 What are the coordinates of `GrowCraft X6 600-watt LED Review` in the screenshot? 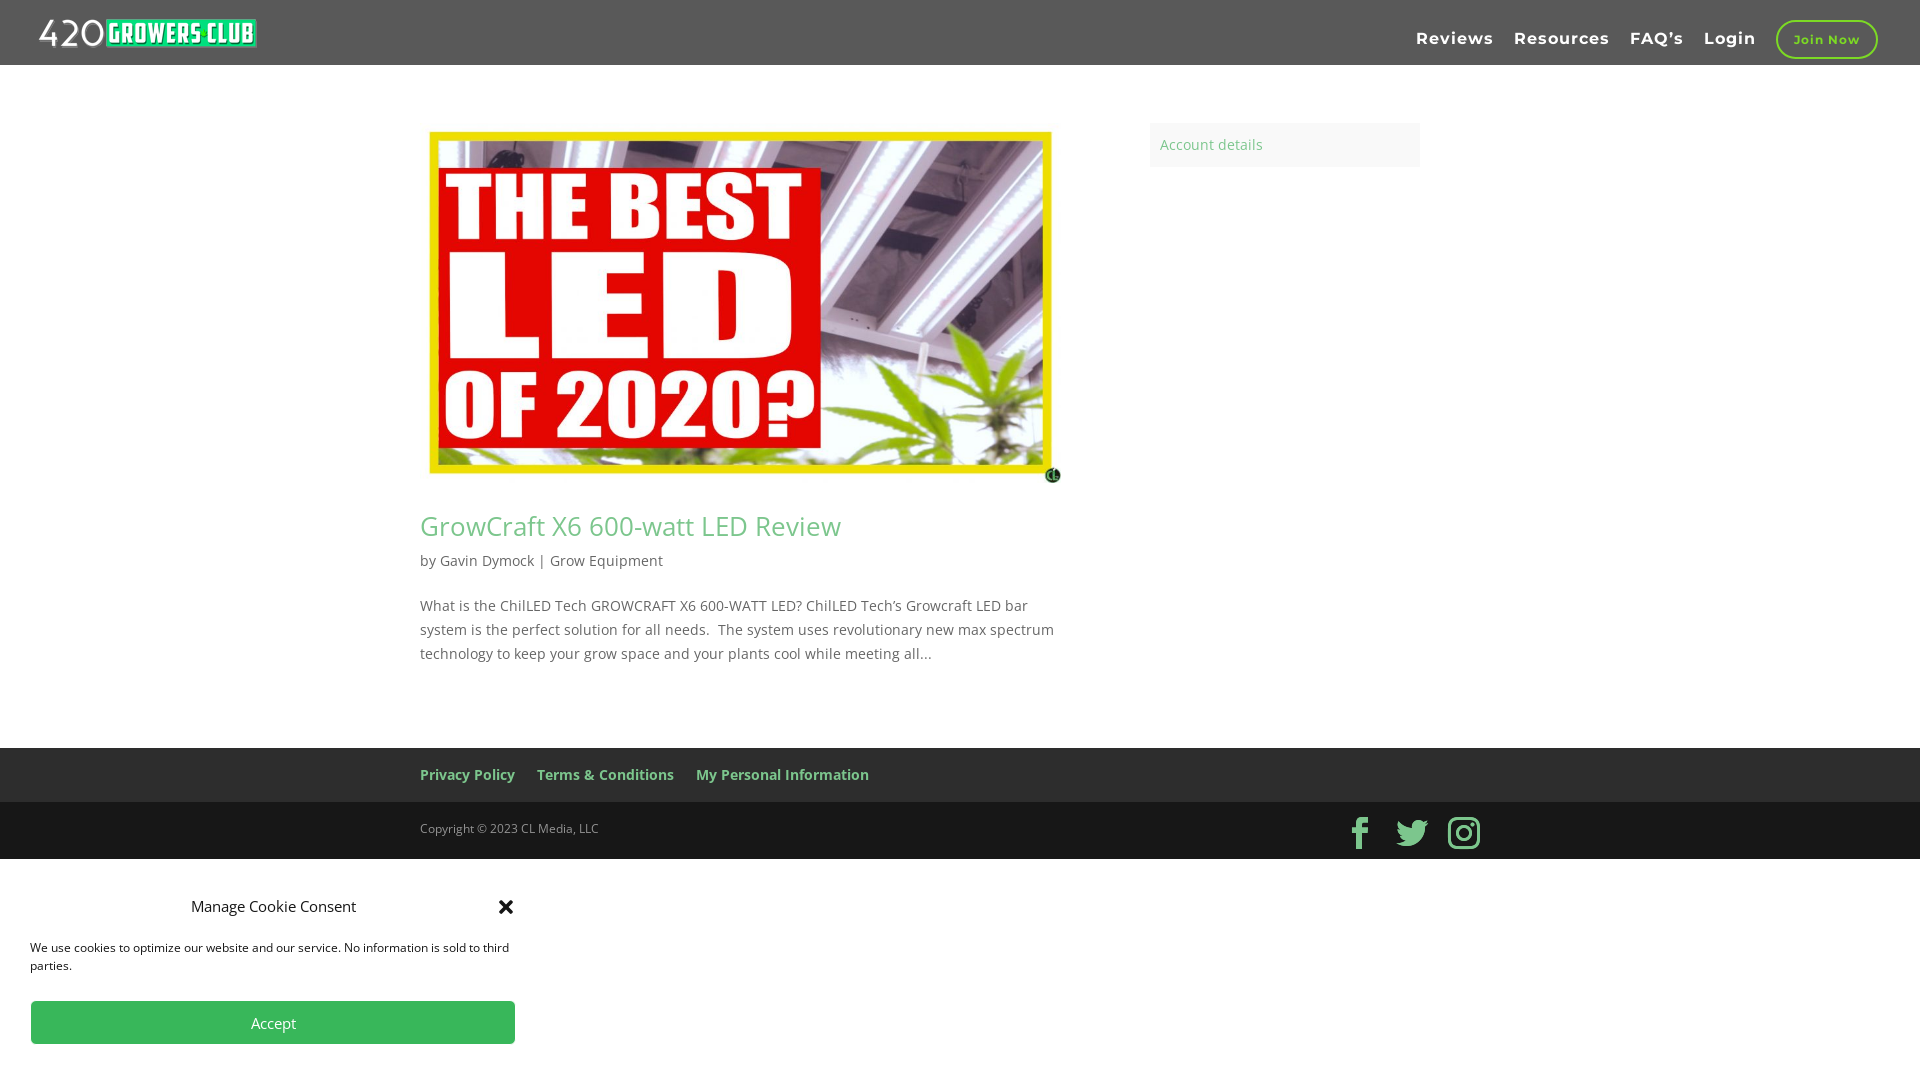 It's located at (630, 526).